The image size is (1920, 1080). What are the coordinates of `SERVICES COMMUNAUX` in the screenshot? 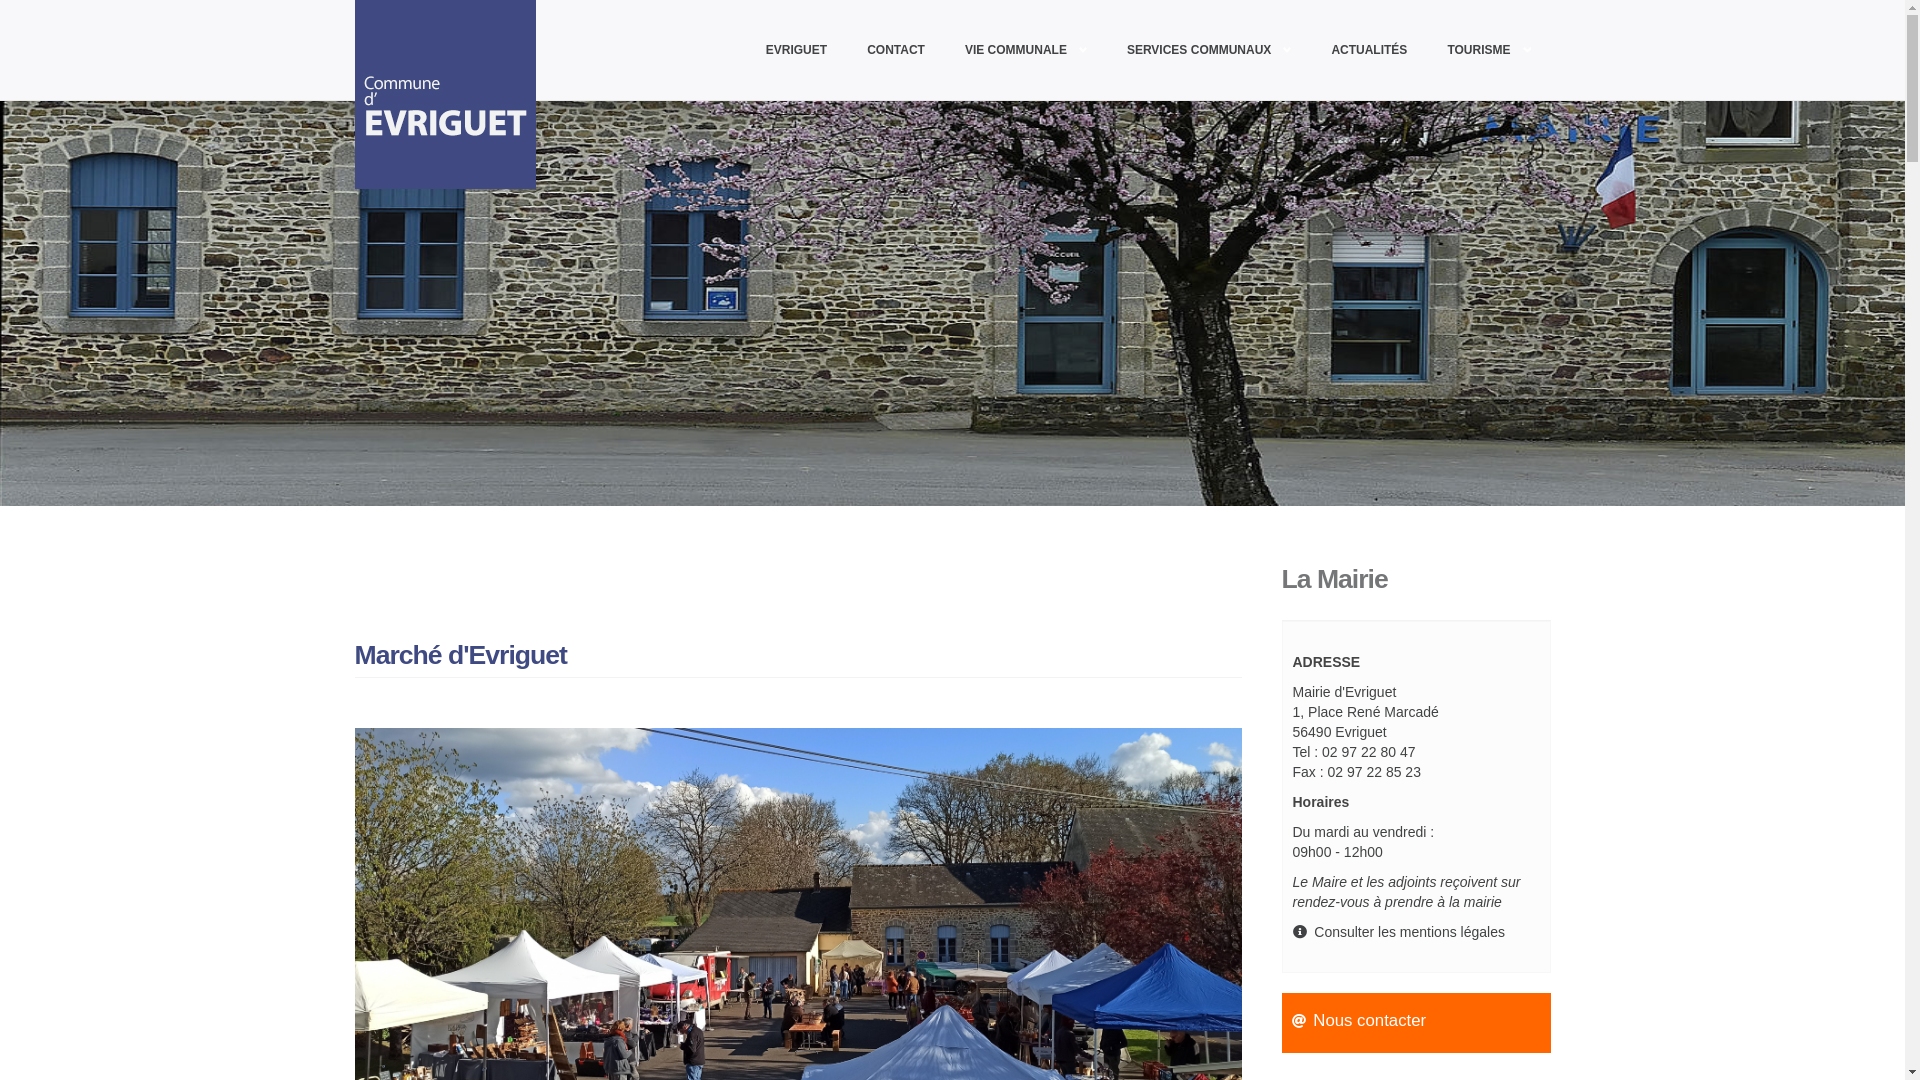 It's located at (1209, 50).